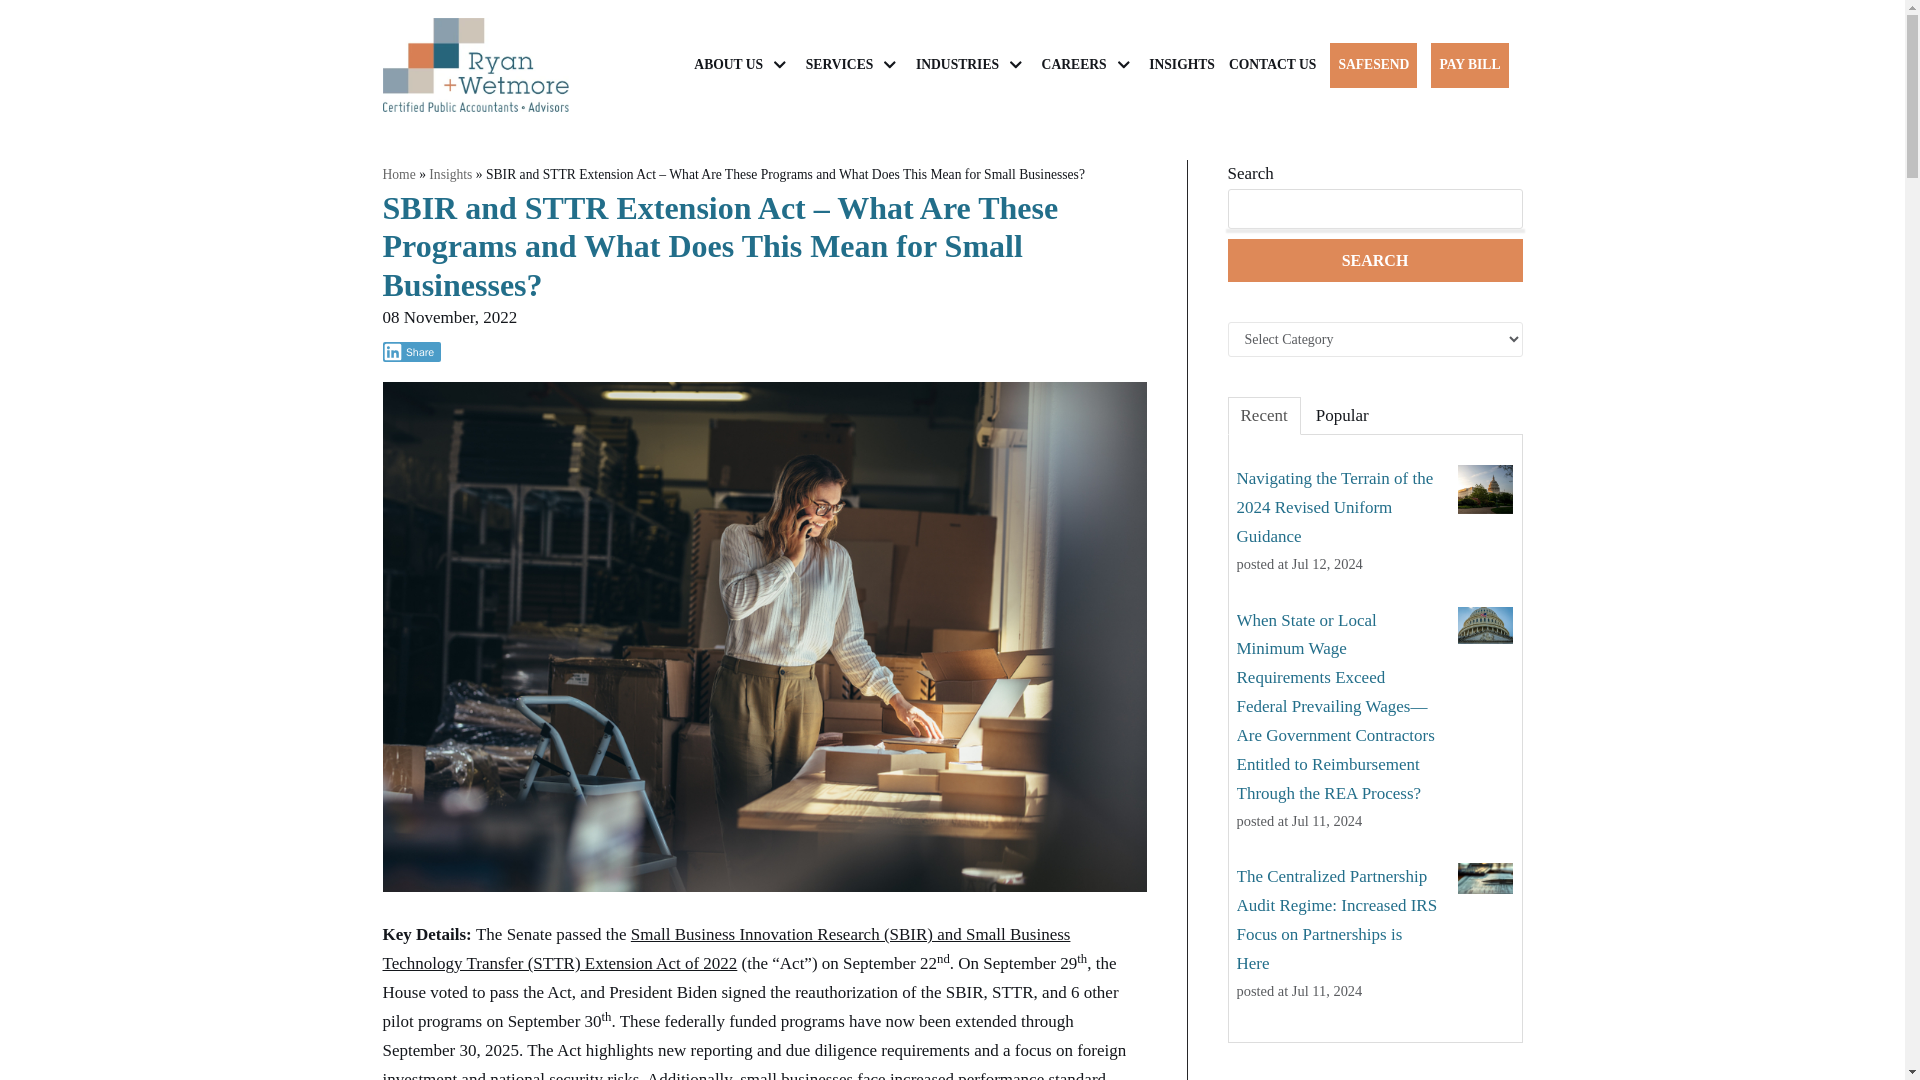 This screenshot has height=1080, width=1920. I want to click on INSIGHTS, so click(1182, 64).